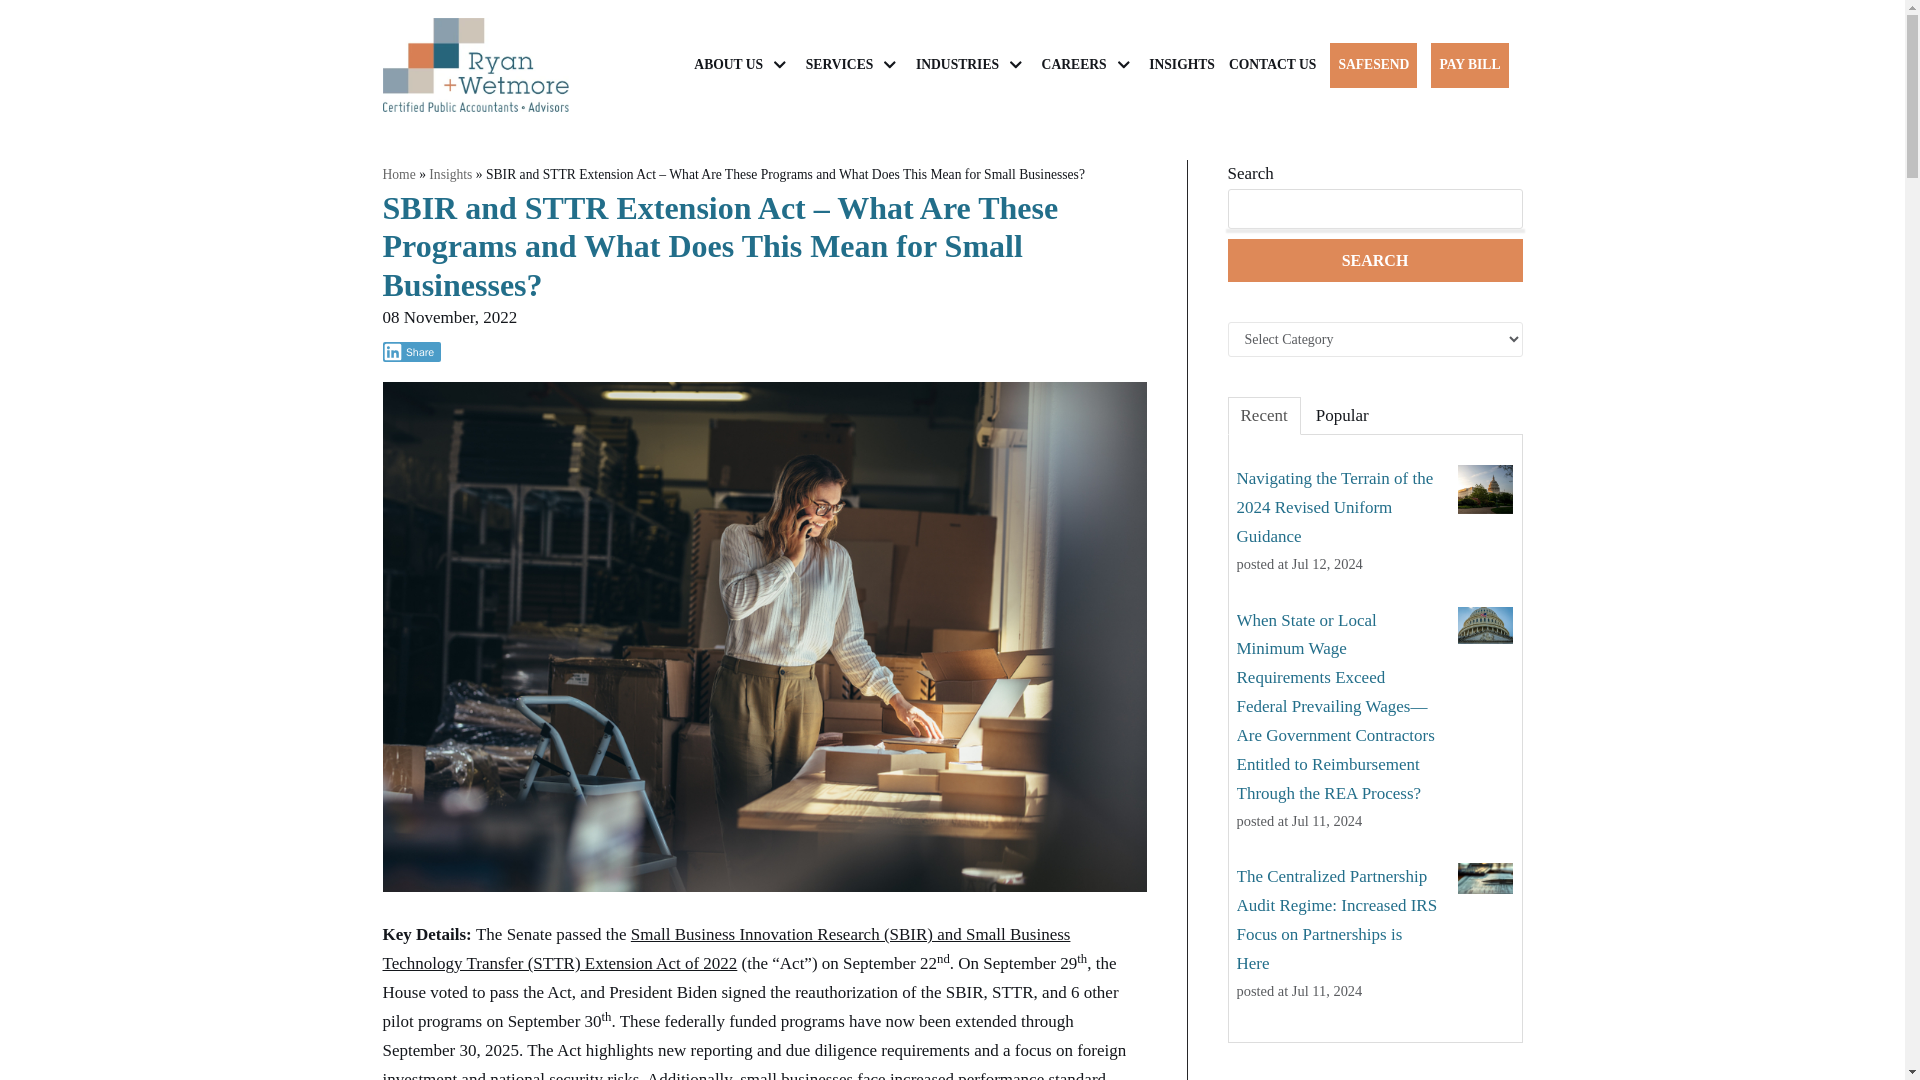 This screenshot has height=1080, width=1920. I want to click on INSIGHTS, so click(1182, 64).